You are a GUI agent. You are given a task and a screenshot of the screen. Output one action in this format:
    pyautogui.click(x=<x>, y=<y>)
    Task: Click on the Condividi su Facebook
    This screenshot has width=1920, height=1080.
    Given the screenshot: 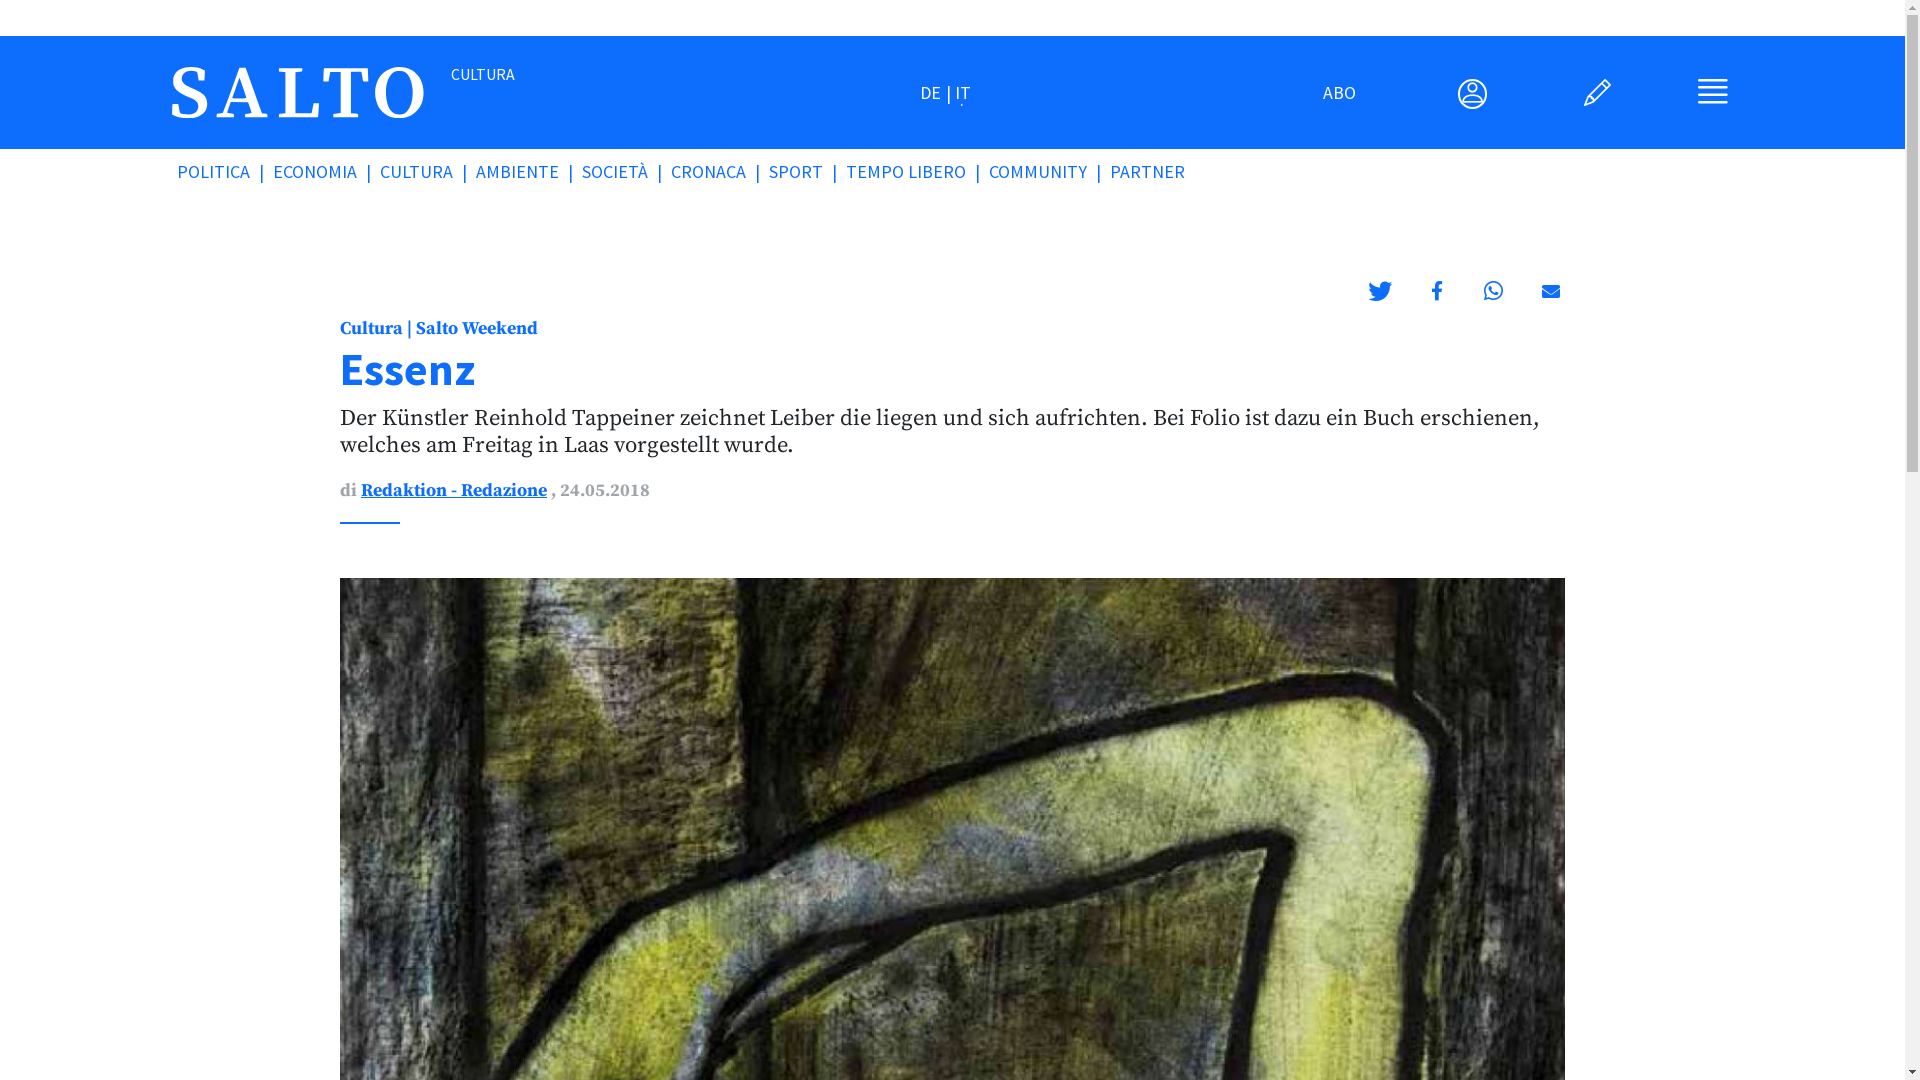 What is the action you would take?
    pyautogui.click(x=1436, y=290)
    